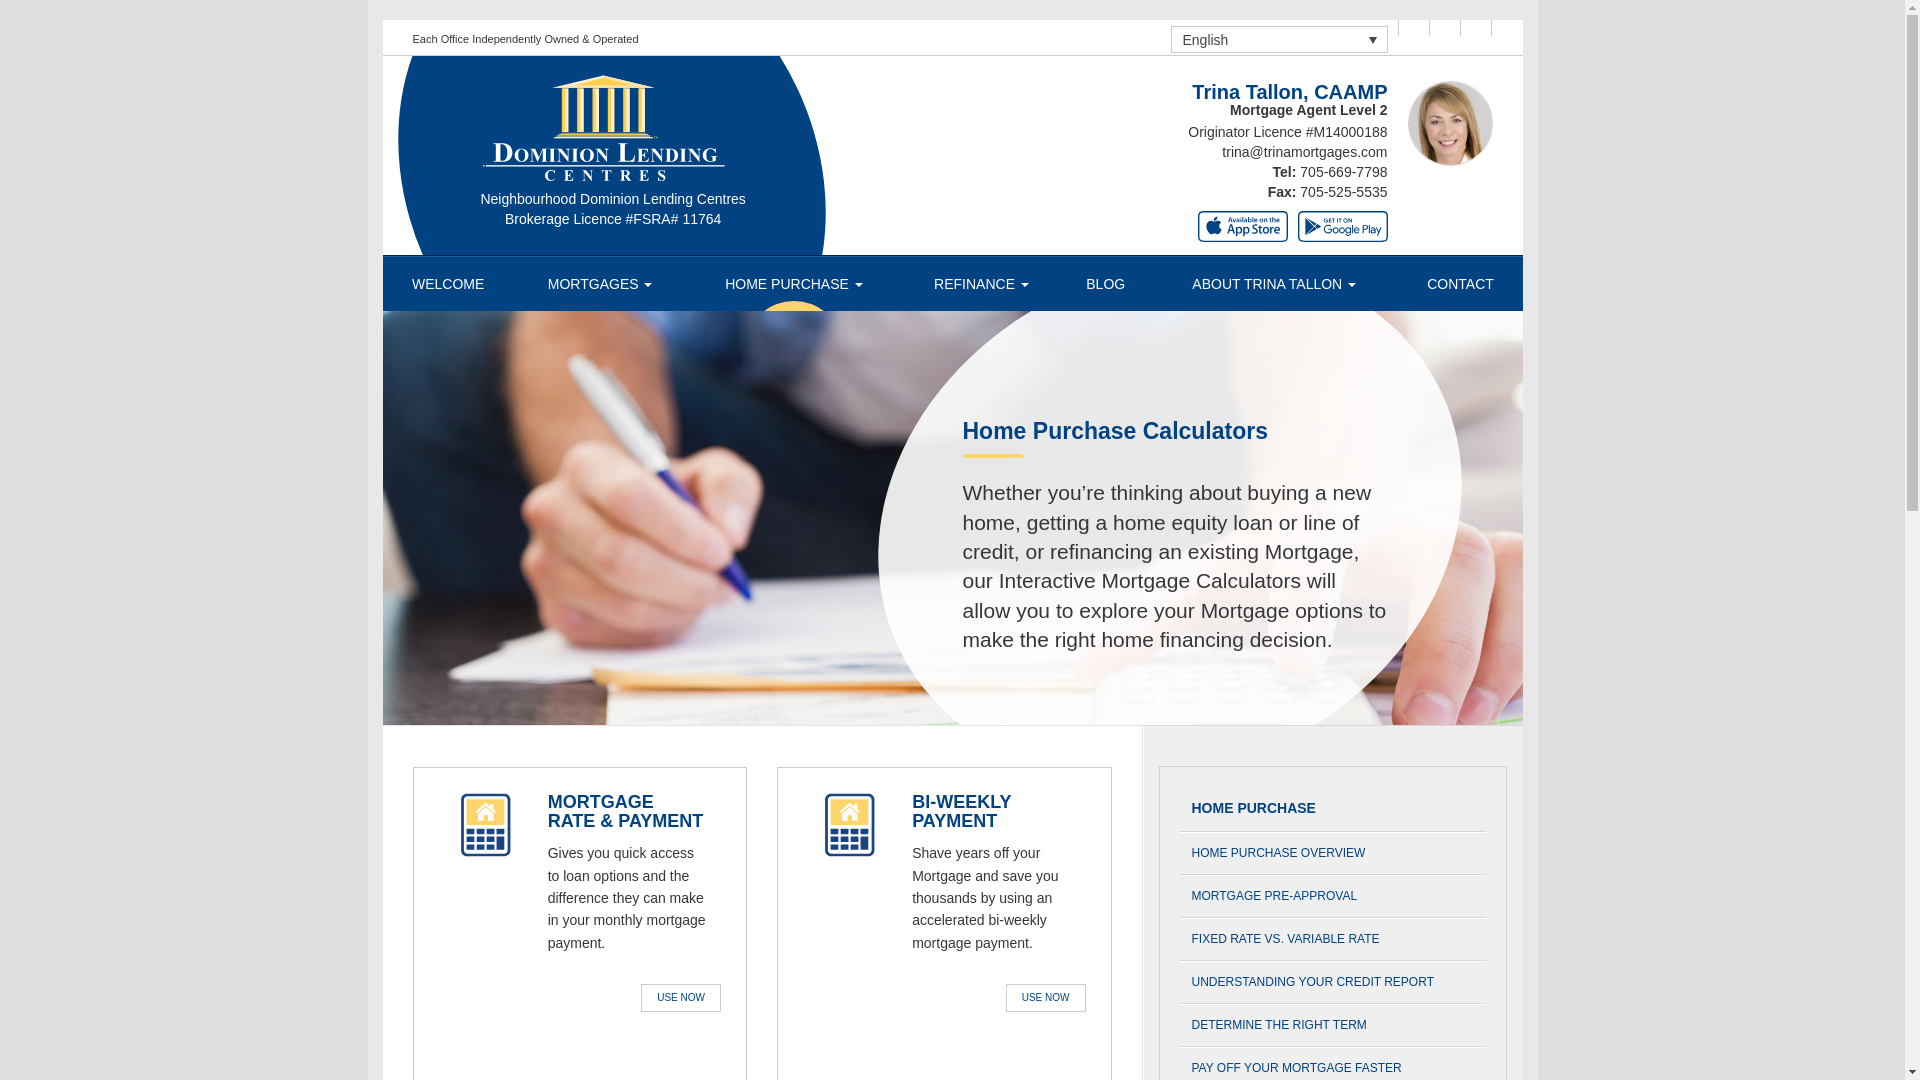 This screenshot has height=1080, width=1920. What do you see at coordinates (600, 284) in the screenshot?
I see `MORTGAGES` at bounding box center [600, 284].